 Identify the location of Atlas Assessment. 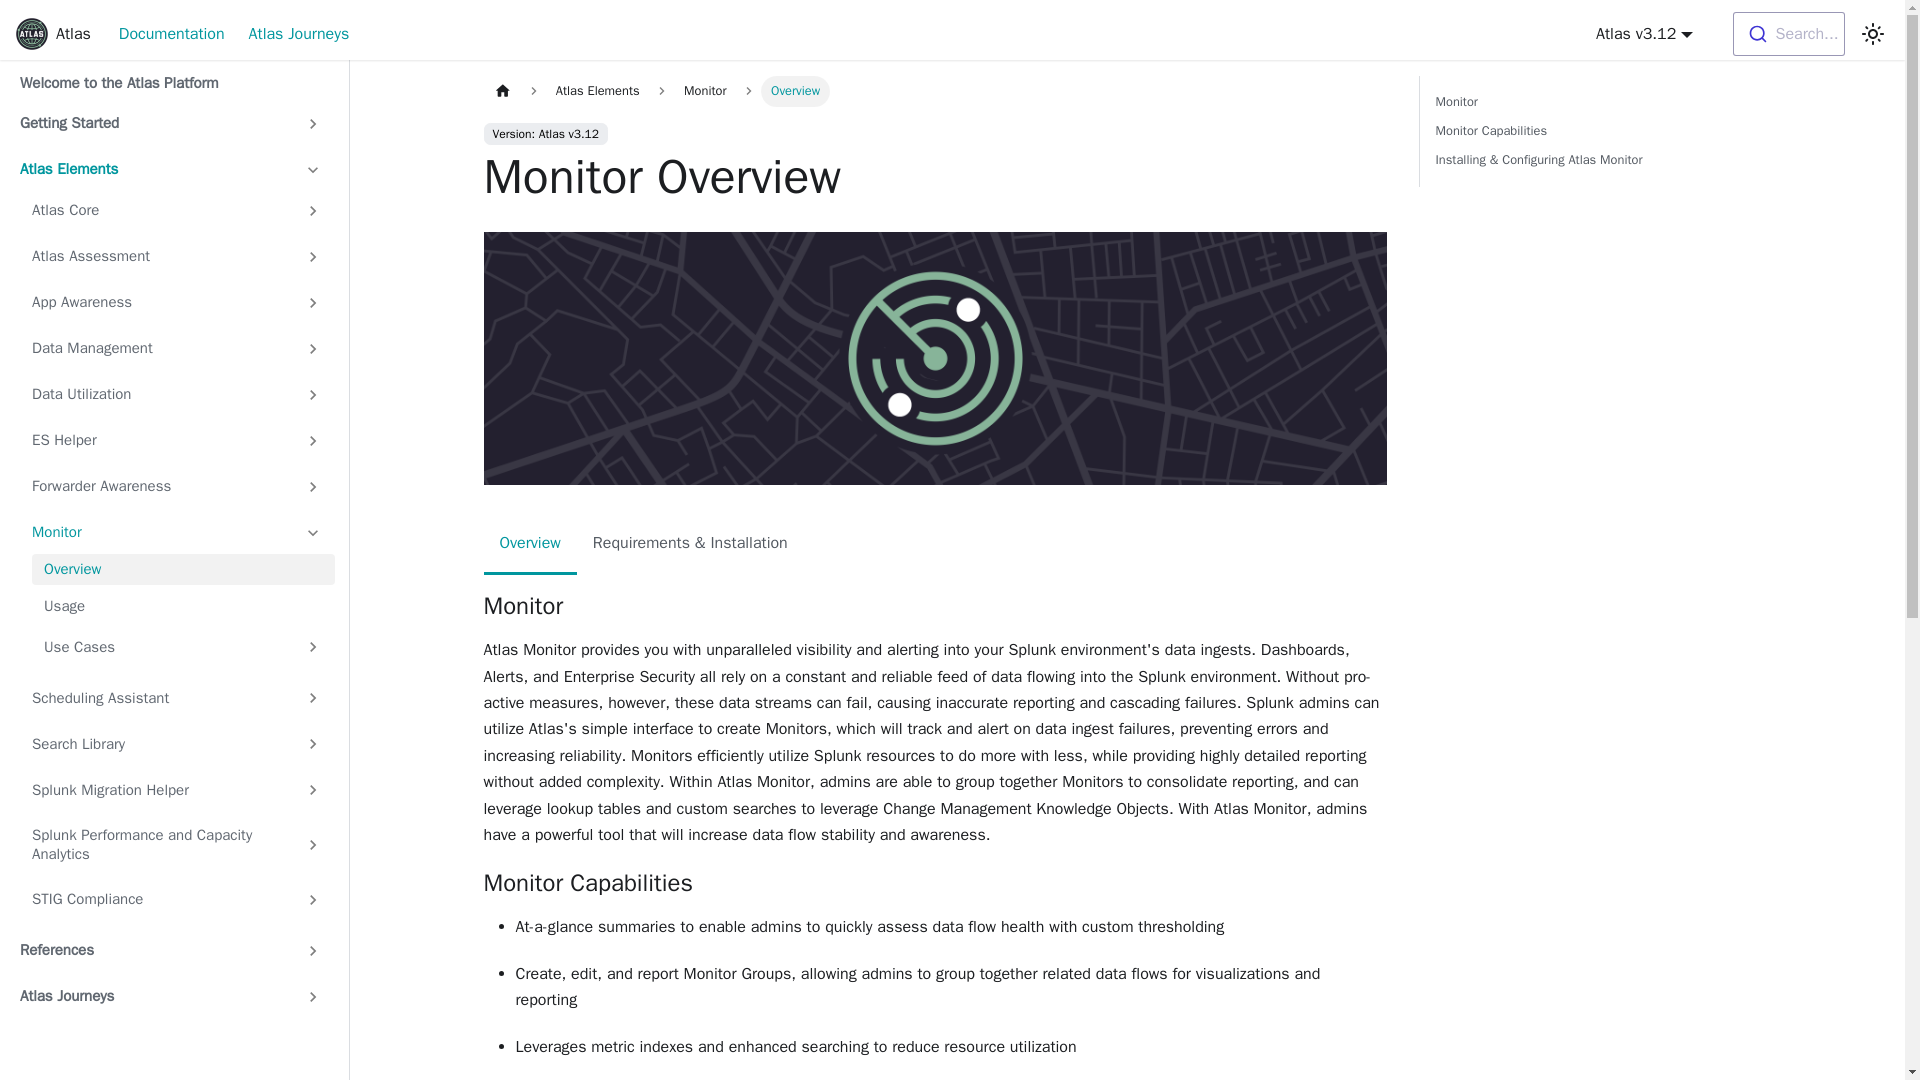
(176, 256).